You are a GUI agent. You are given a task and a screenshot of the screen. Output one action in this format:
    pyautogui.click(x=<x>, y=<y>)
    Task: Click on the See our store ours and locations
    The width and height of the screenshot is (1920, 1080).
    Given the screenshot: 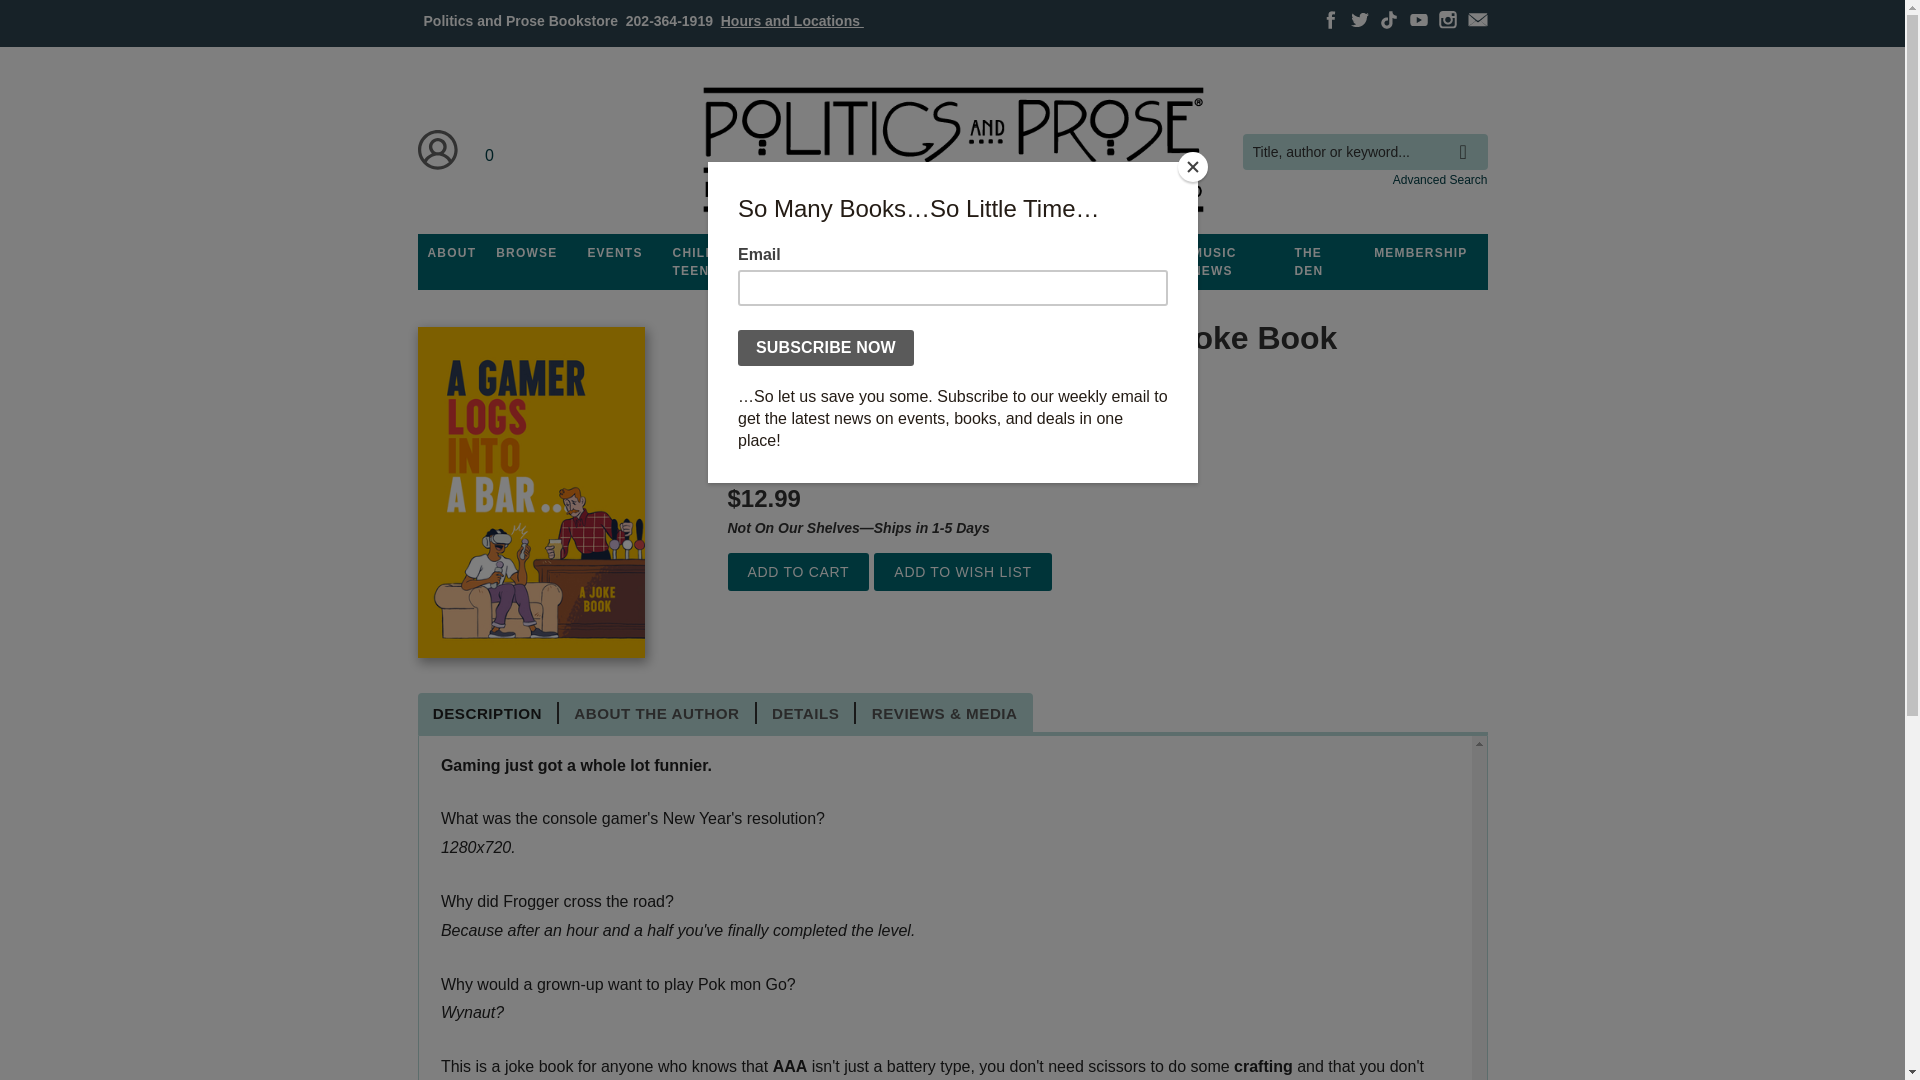 What is the action you would take?
    pyautogui.click(x=792, y=20)
    